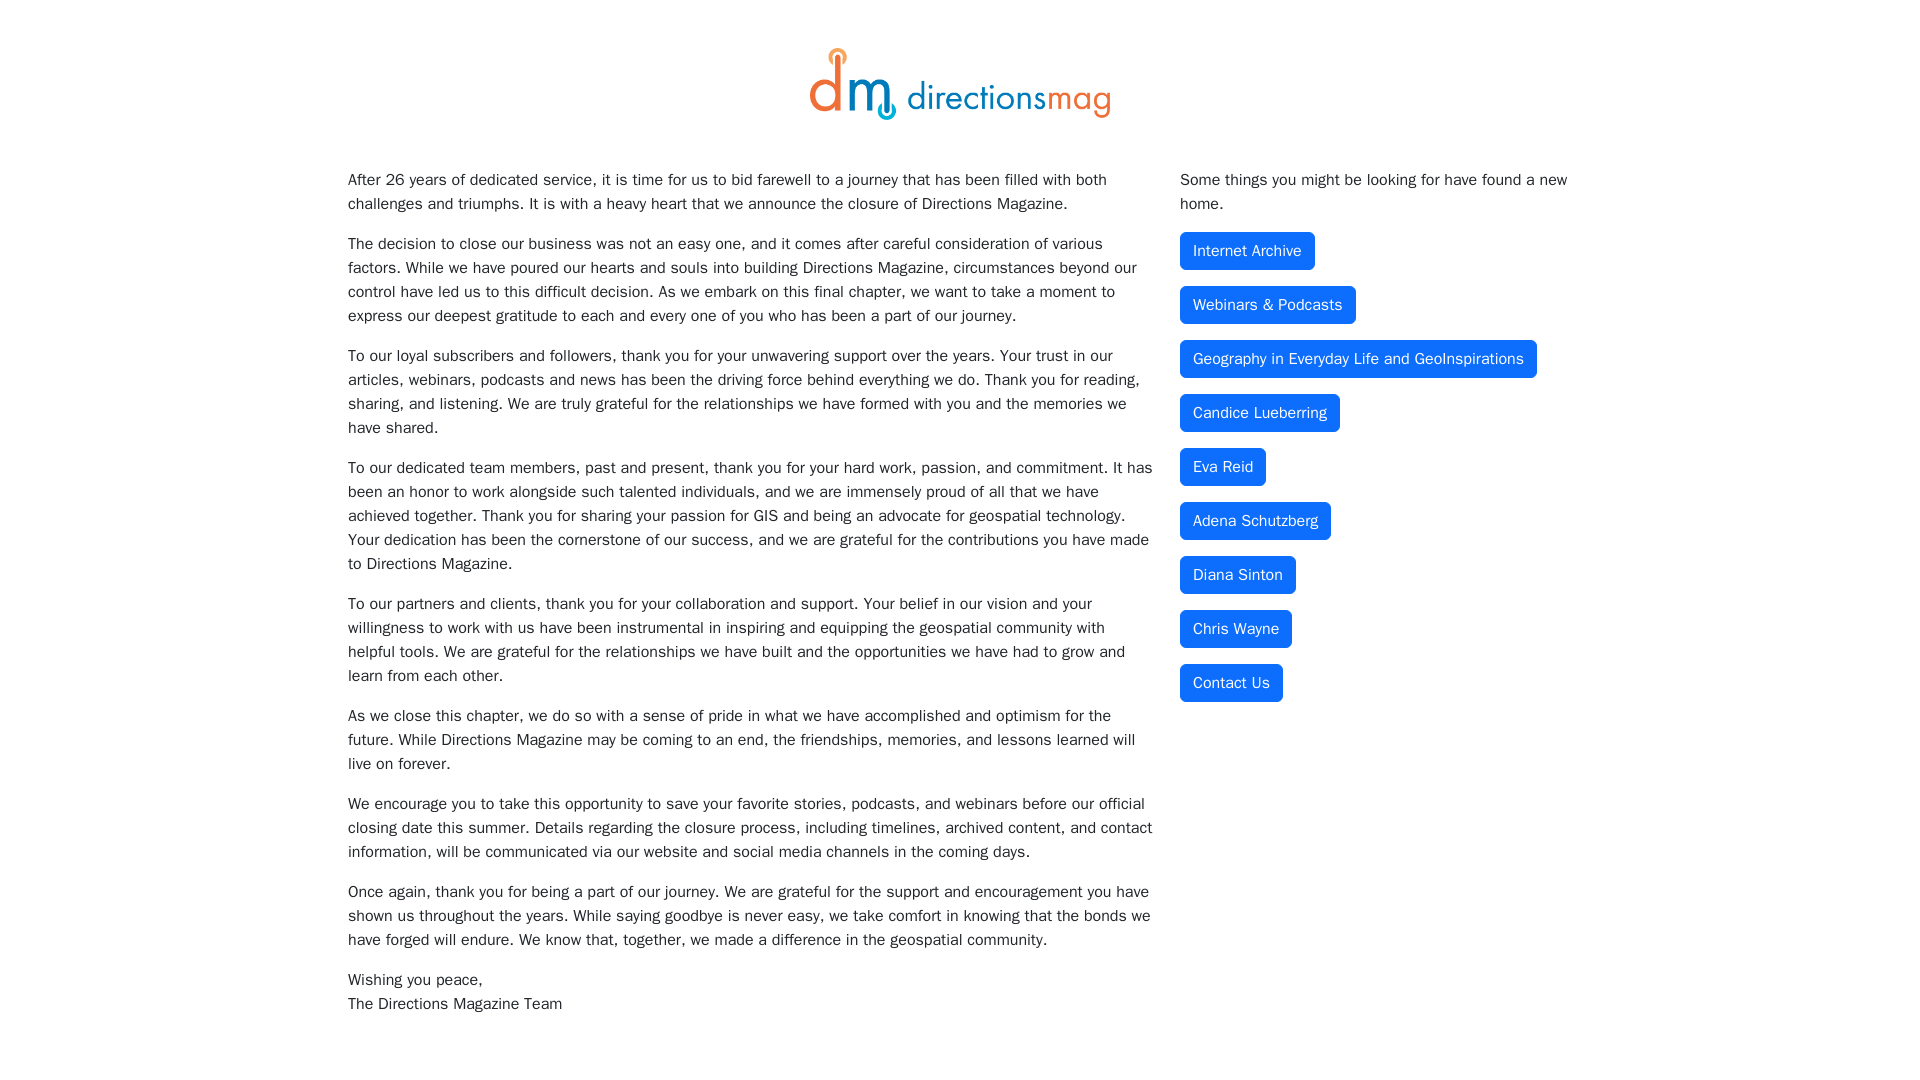  Describe the element at coordinates (1236, 629) in the screenshot. I see `Chris Wayne` at that location.